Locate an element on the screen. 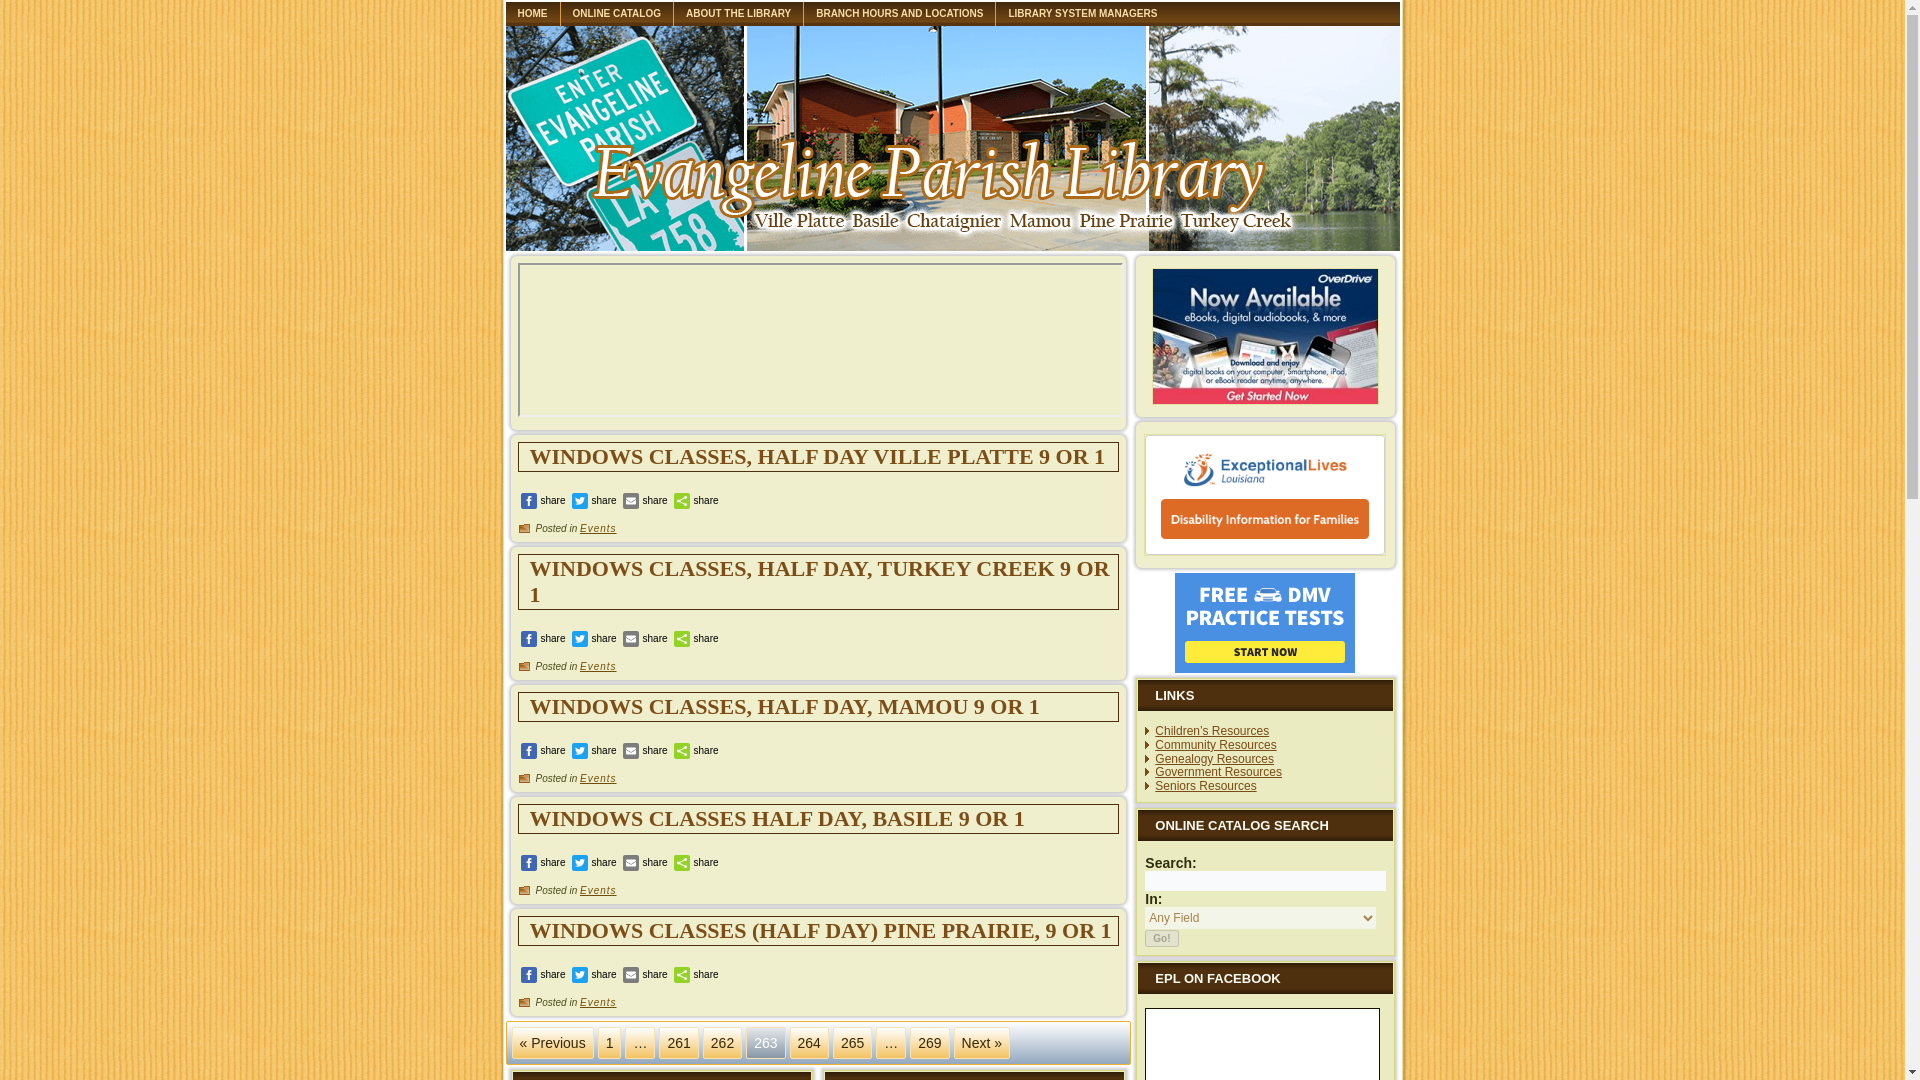  Windows classes half day, Basile 9 or 1 is located at coordinates (777, 818).